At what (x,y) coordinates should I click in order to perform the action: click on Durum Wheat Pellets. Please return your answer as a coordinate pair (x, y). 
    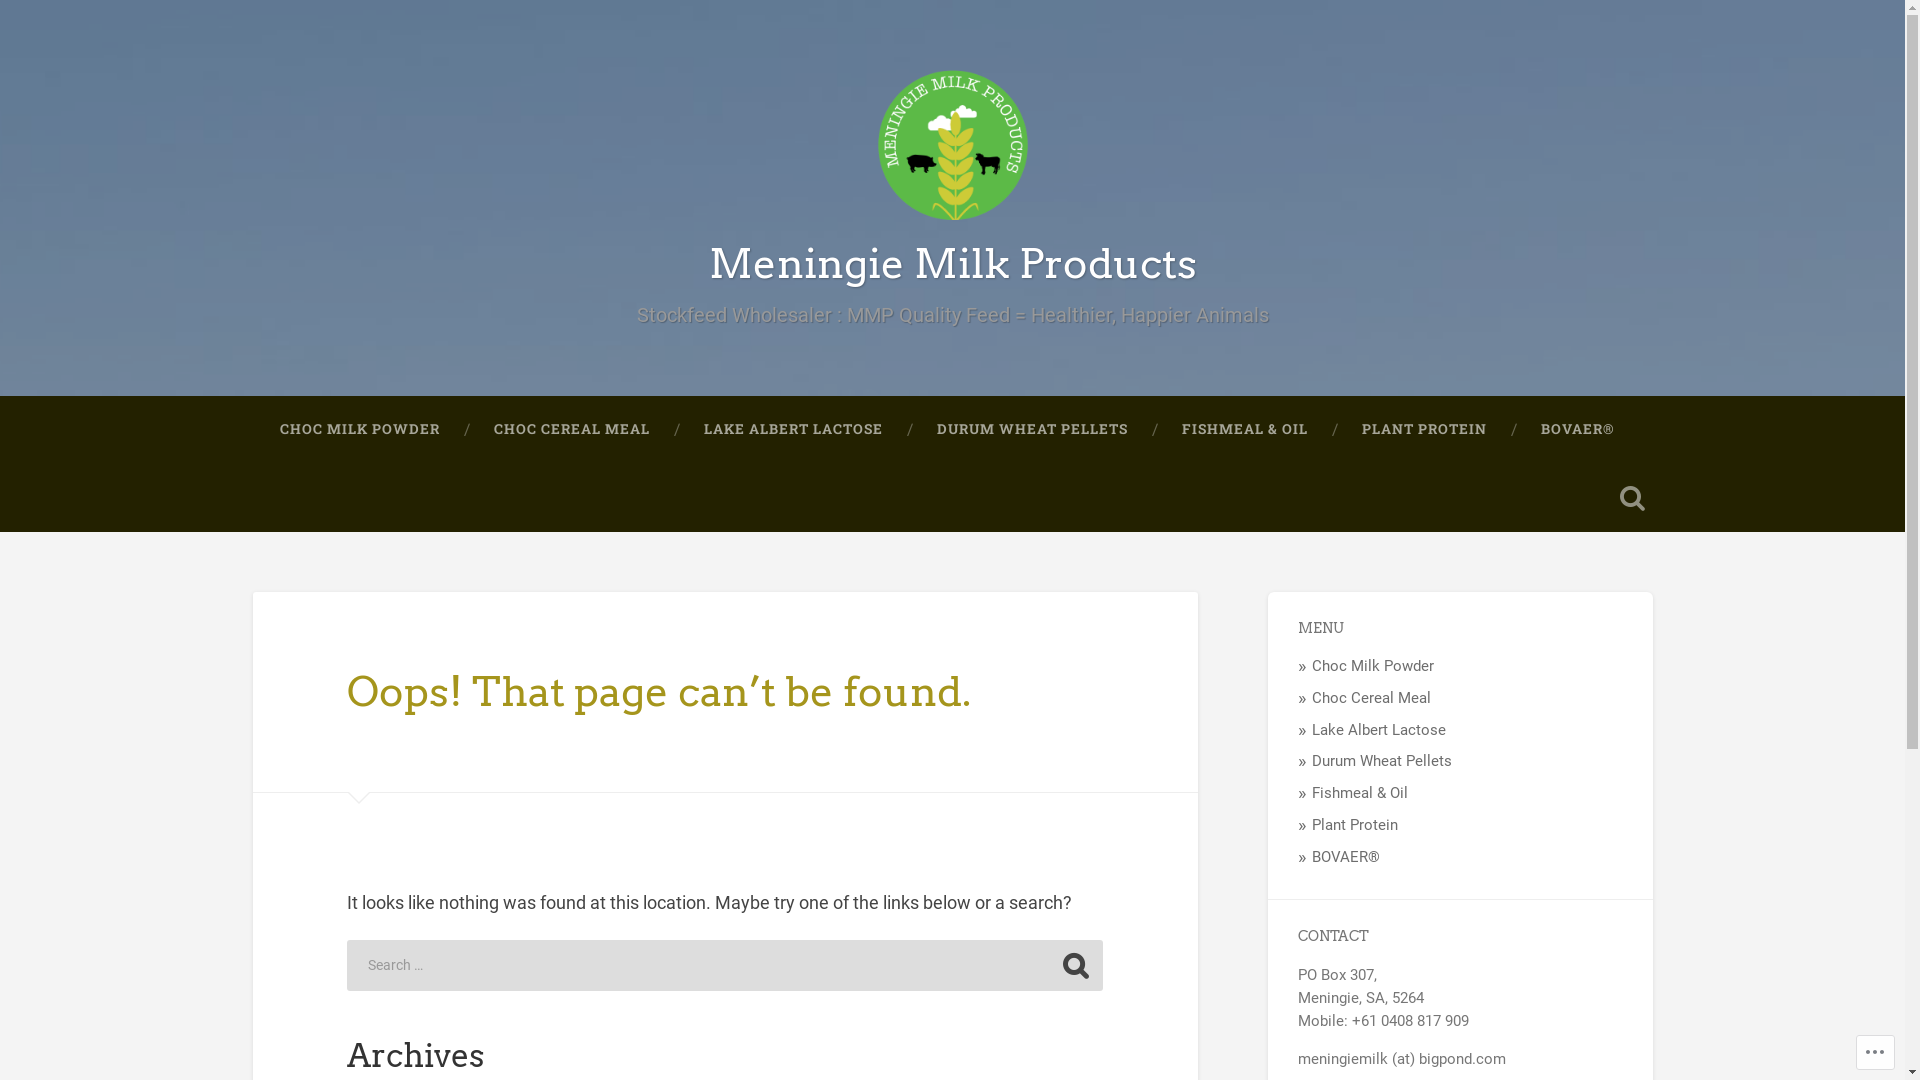
    Looking at the image, I should click on (1382, 760).